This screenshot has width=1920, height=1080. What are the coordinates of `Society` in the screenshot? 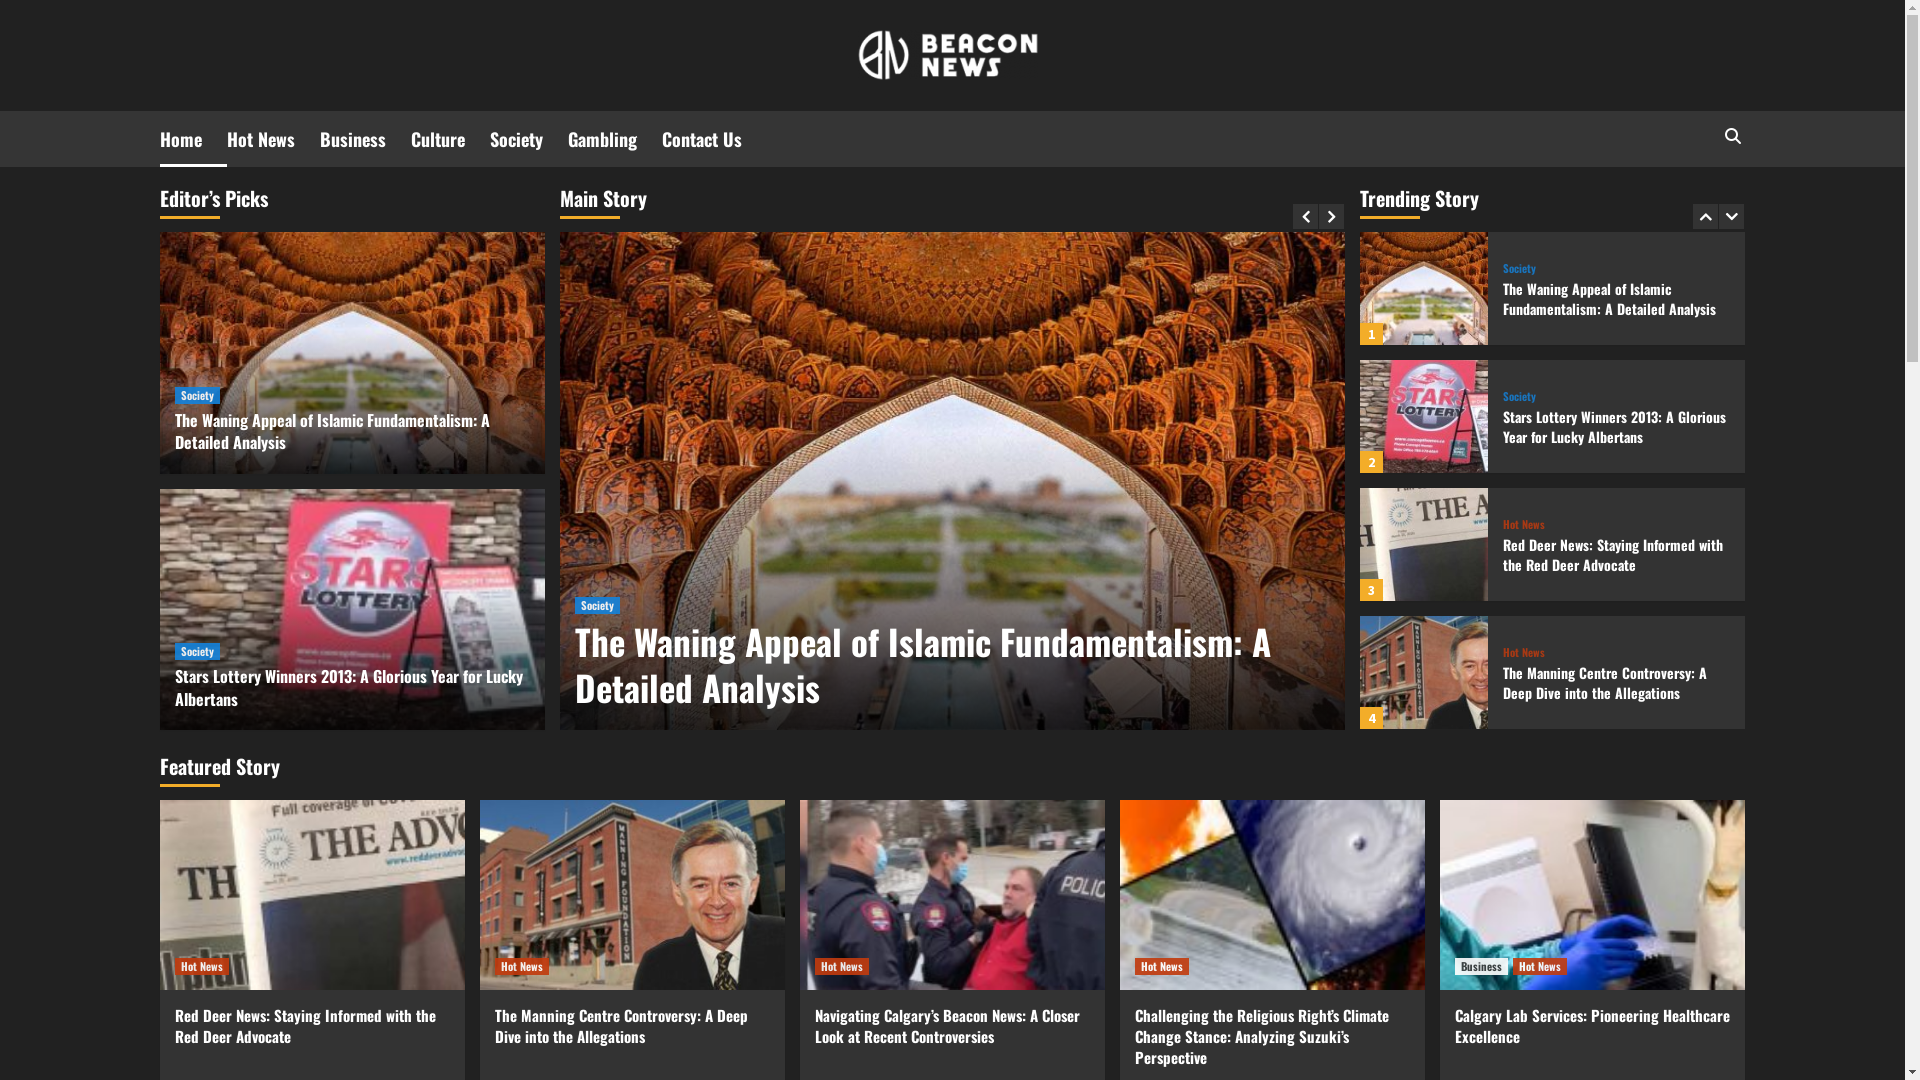 It's located at (198, 396).